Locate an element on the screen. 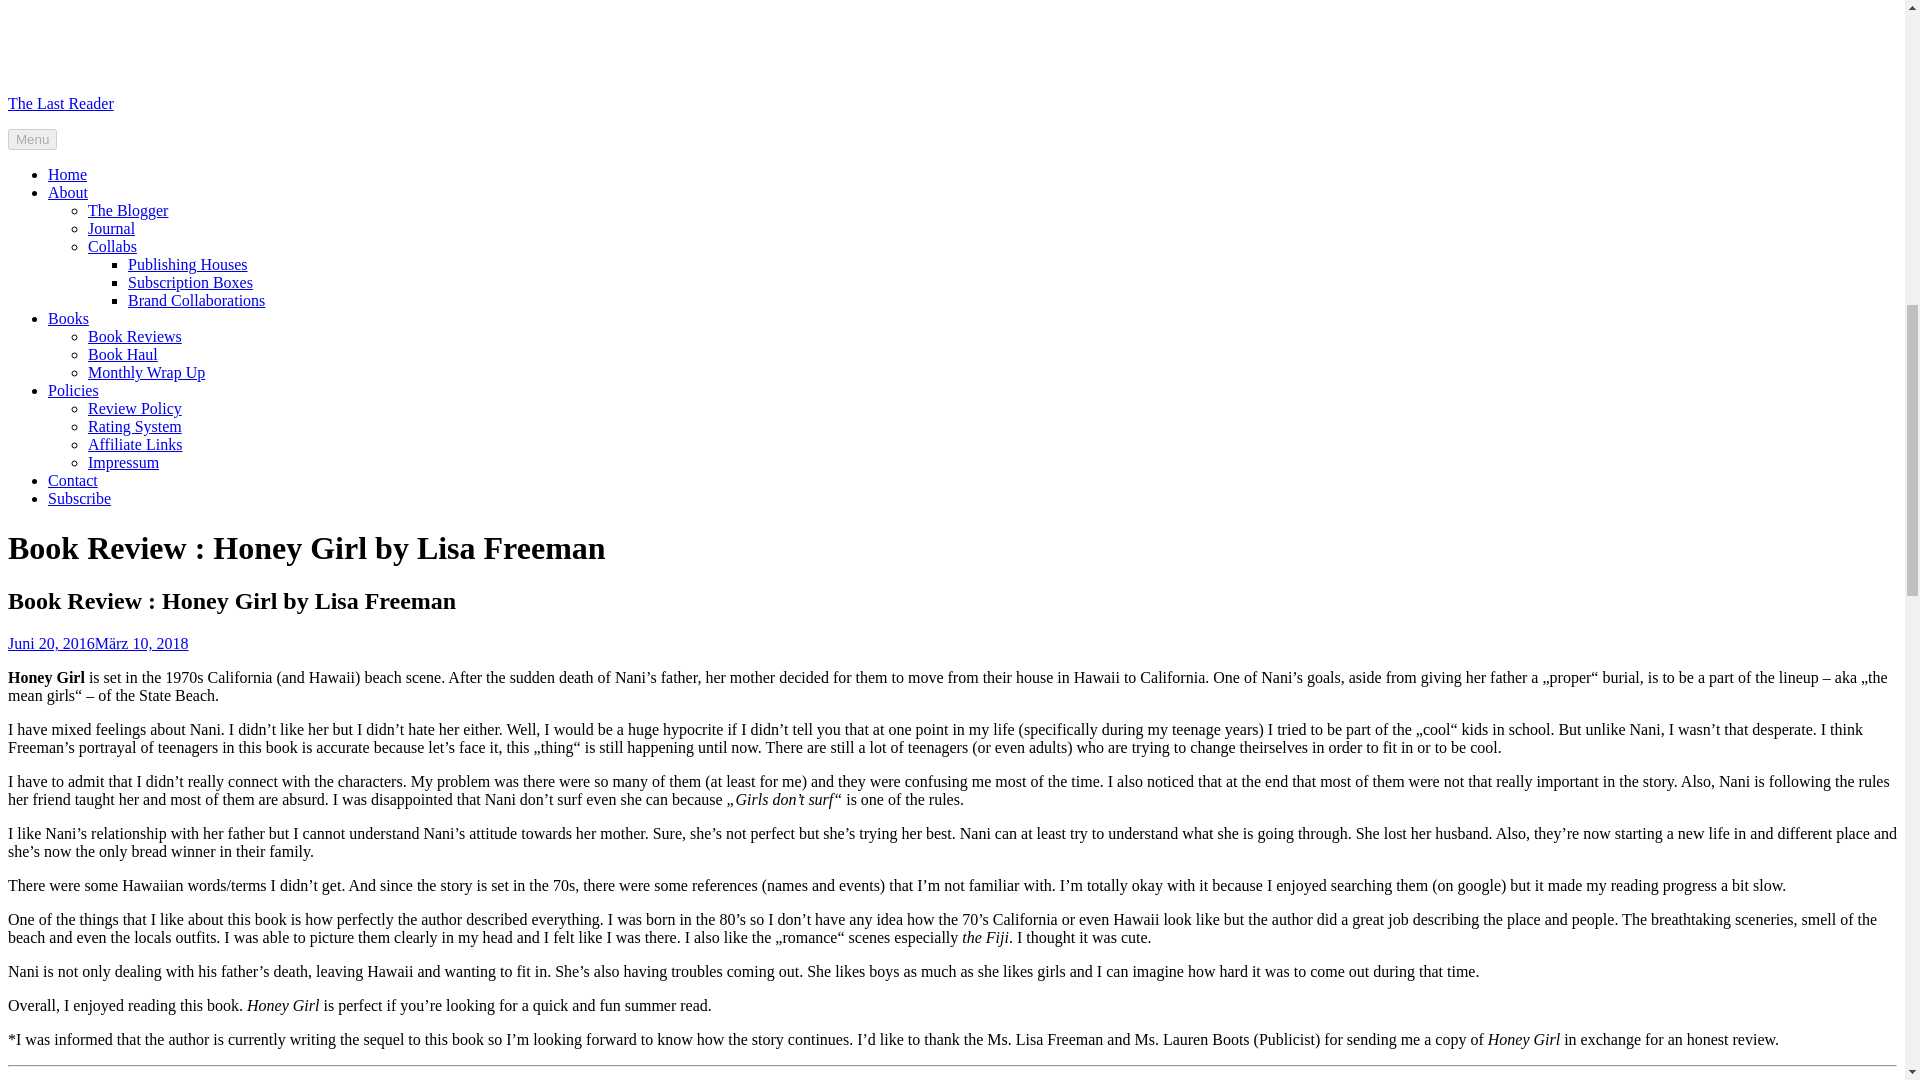 The height and width of the screenshot is (1080, 1920). Policies is located at coordinates (74, 390).